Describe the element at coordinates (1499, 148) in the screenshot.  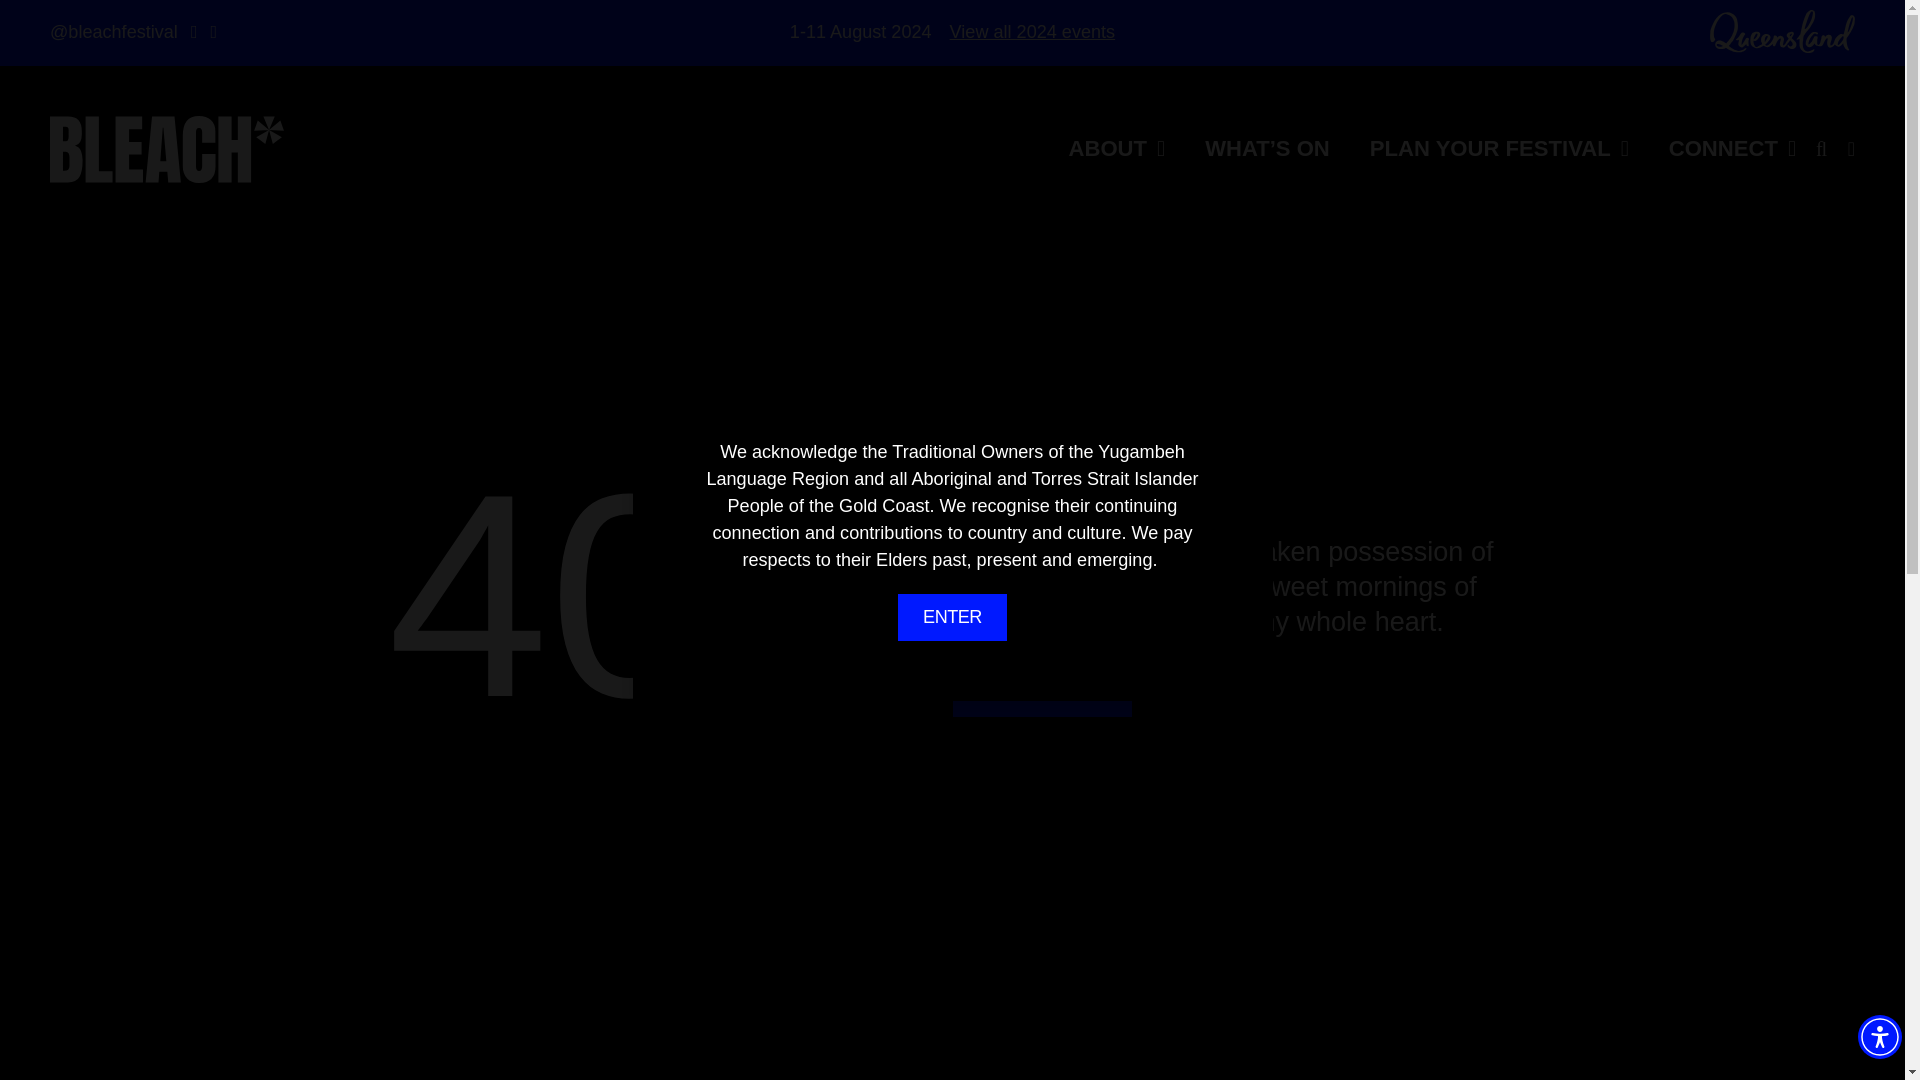
I see `PLAN YOUR FESTIVAL` at that location.